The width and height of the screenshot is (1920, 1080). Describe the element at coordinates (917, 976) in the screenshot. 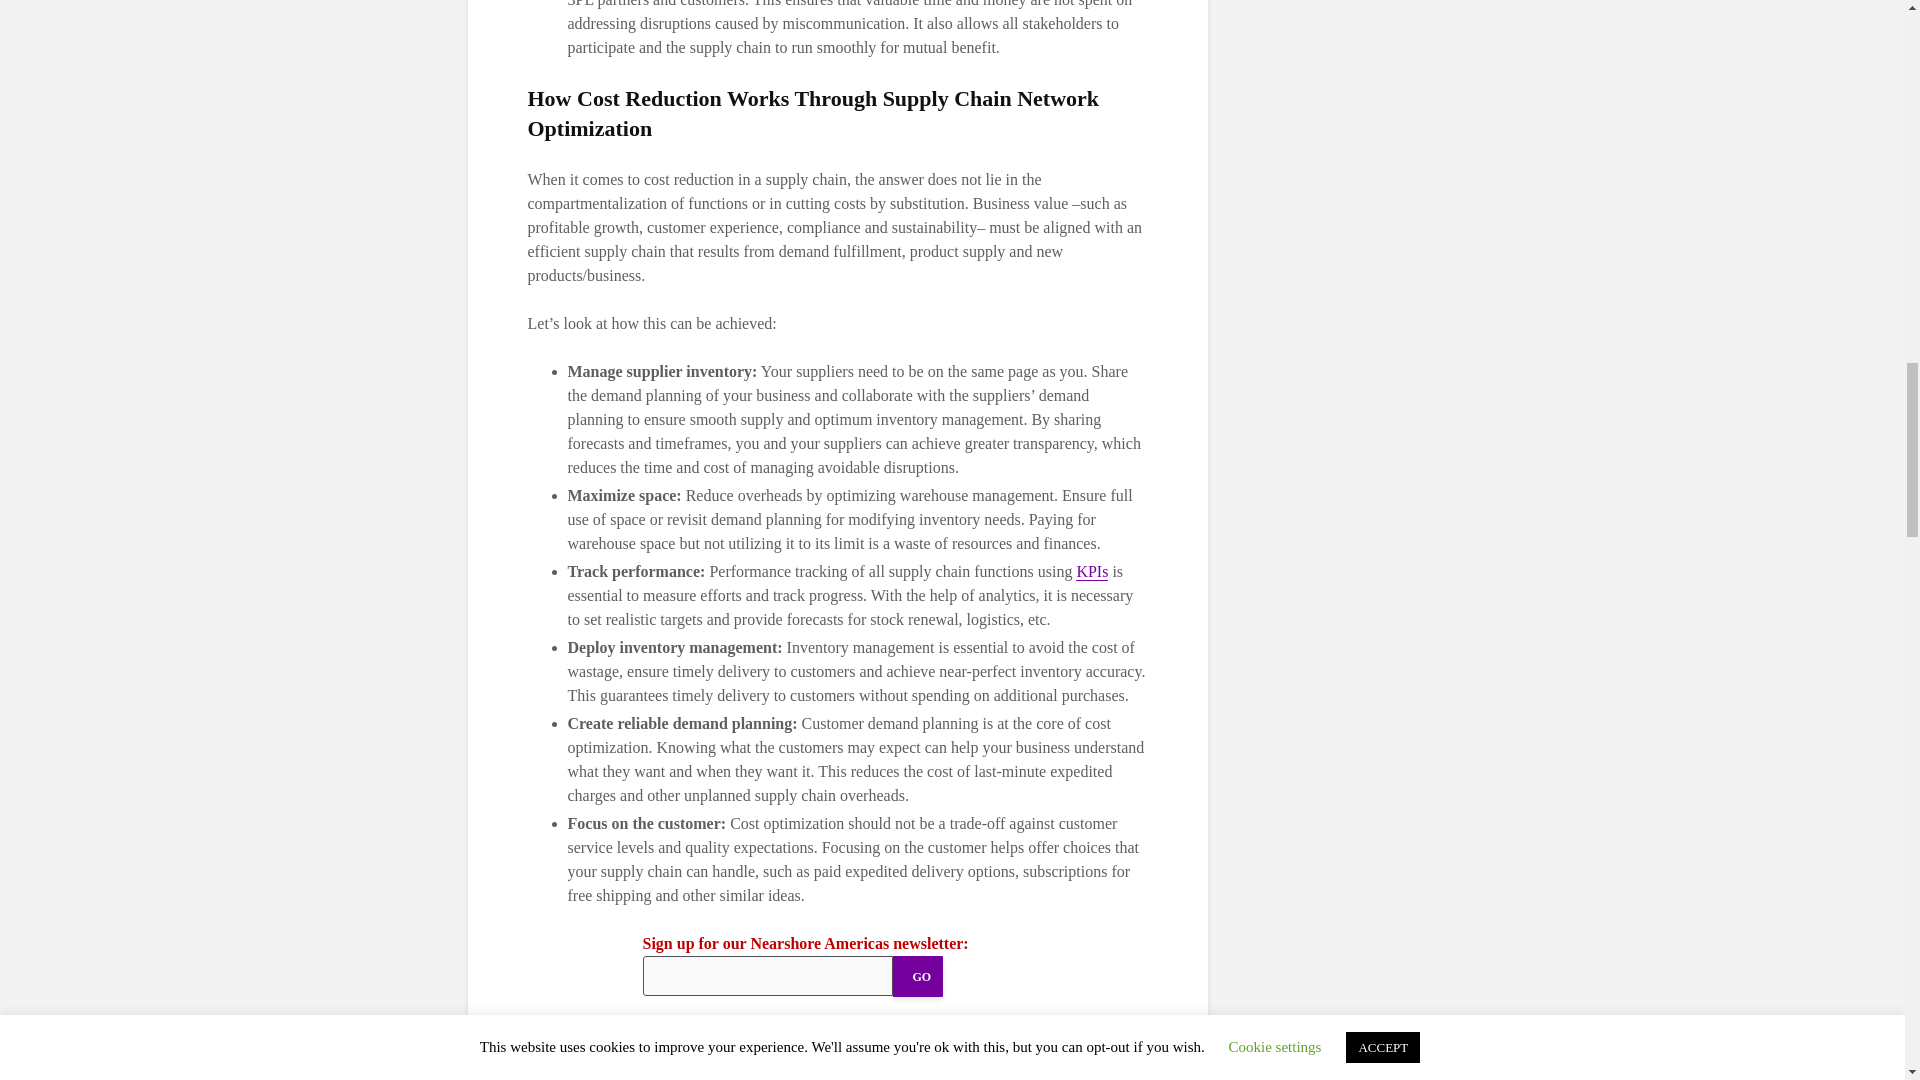

I see `Go` at that location.